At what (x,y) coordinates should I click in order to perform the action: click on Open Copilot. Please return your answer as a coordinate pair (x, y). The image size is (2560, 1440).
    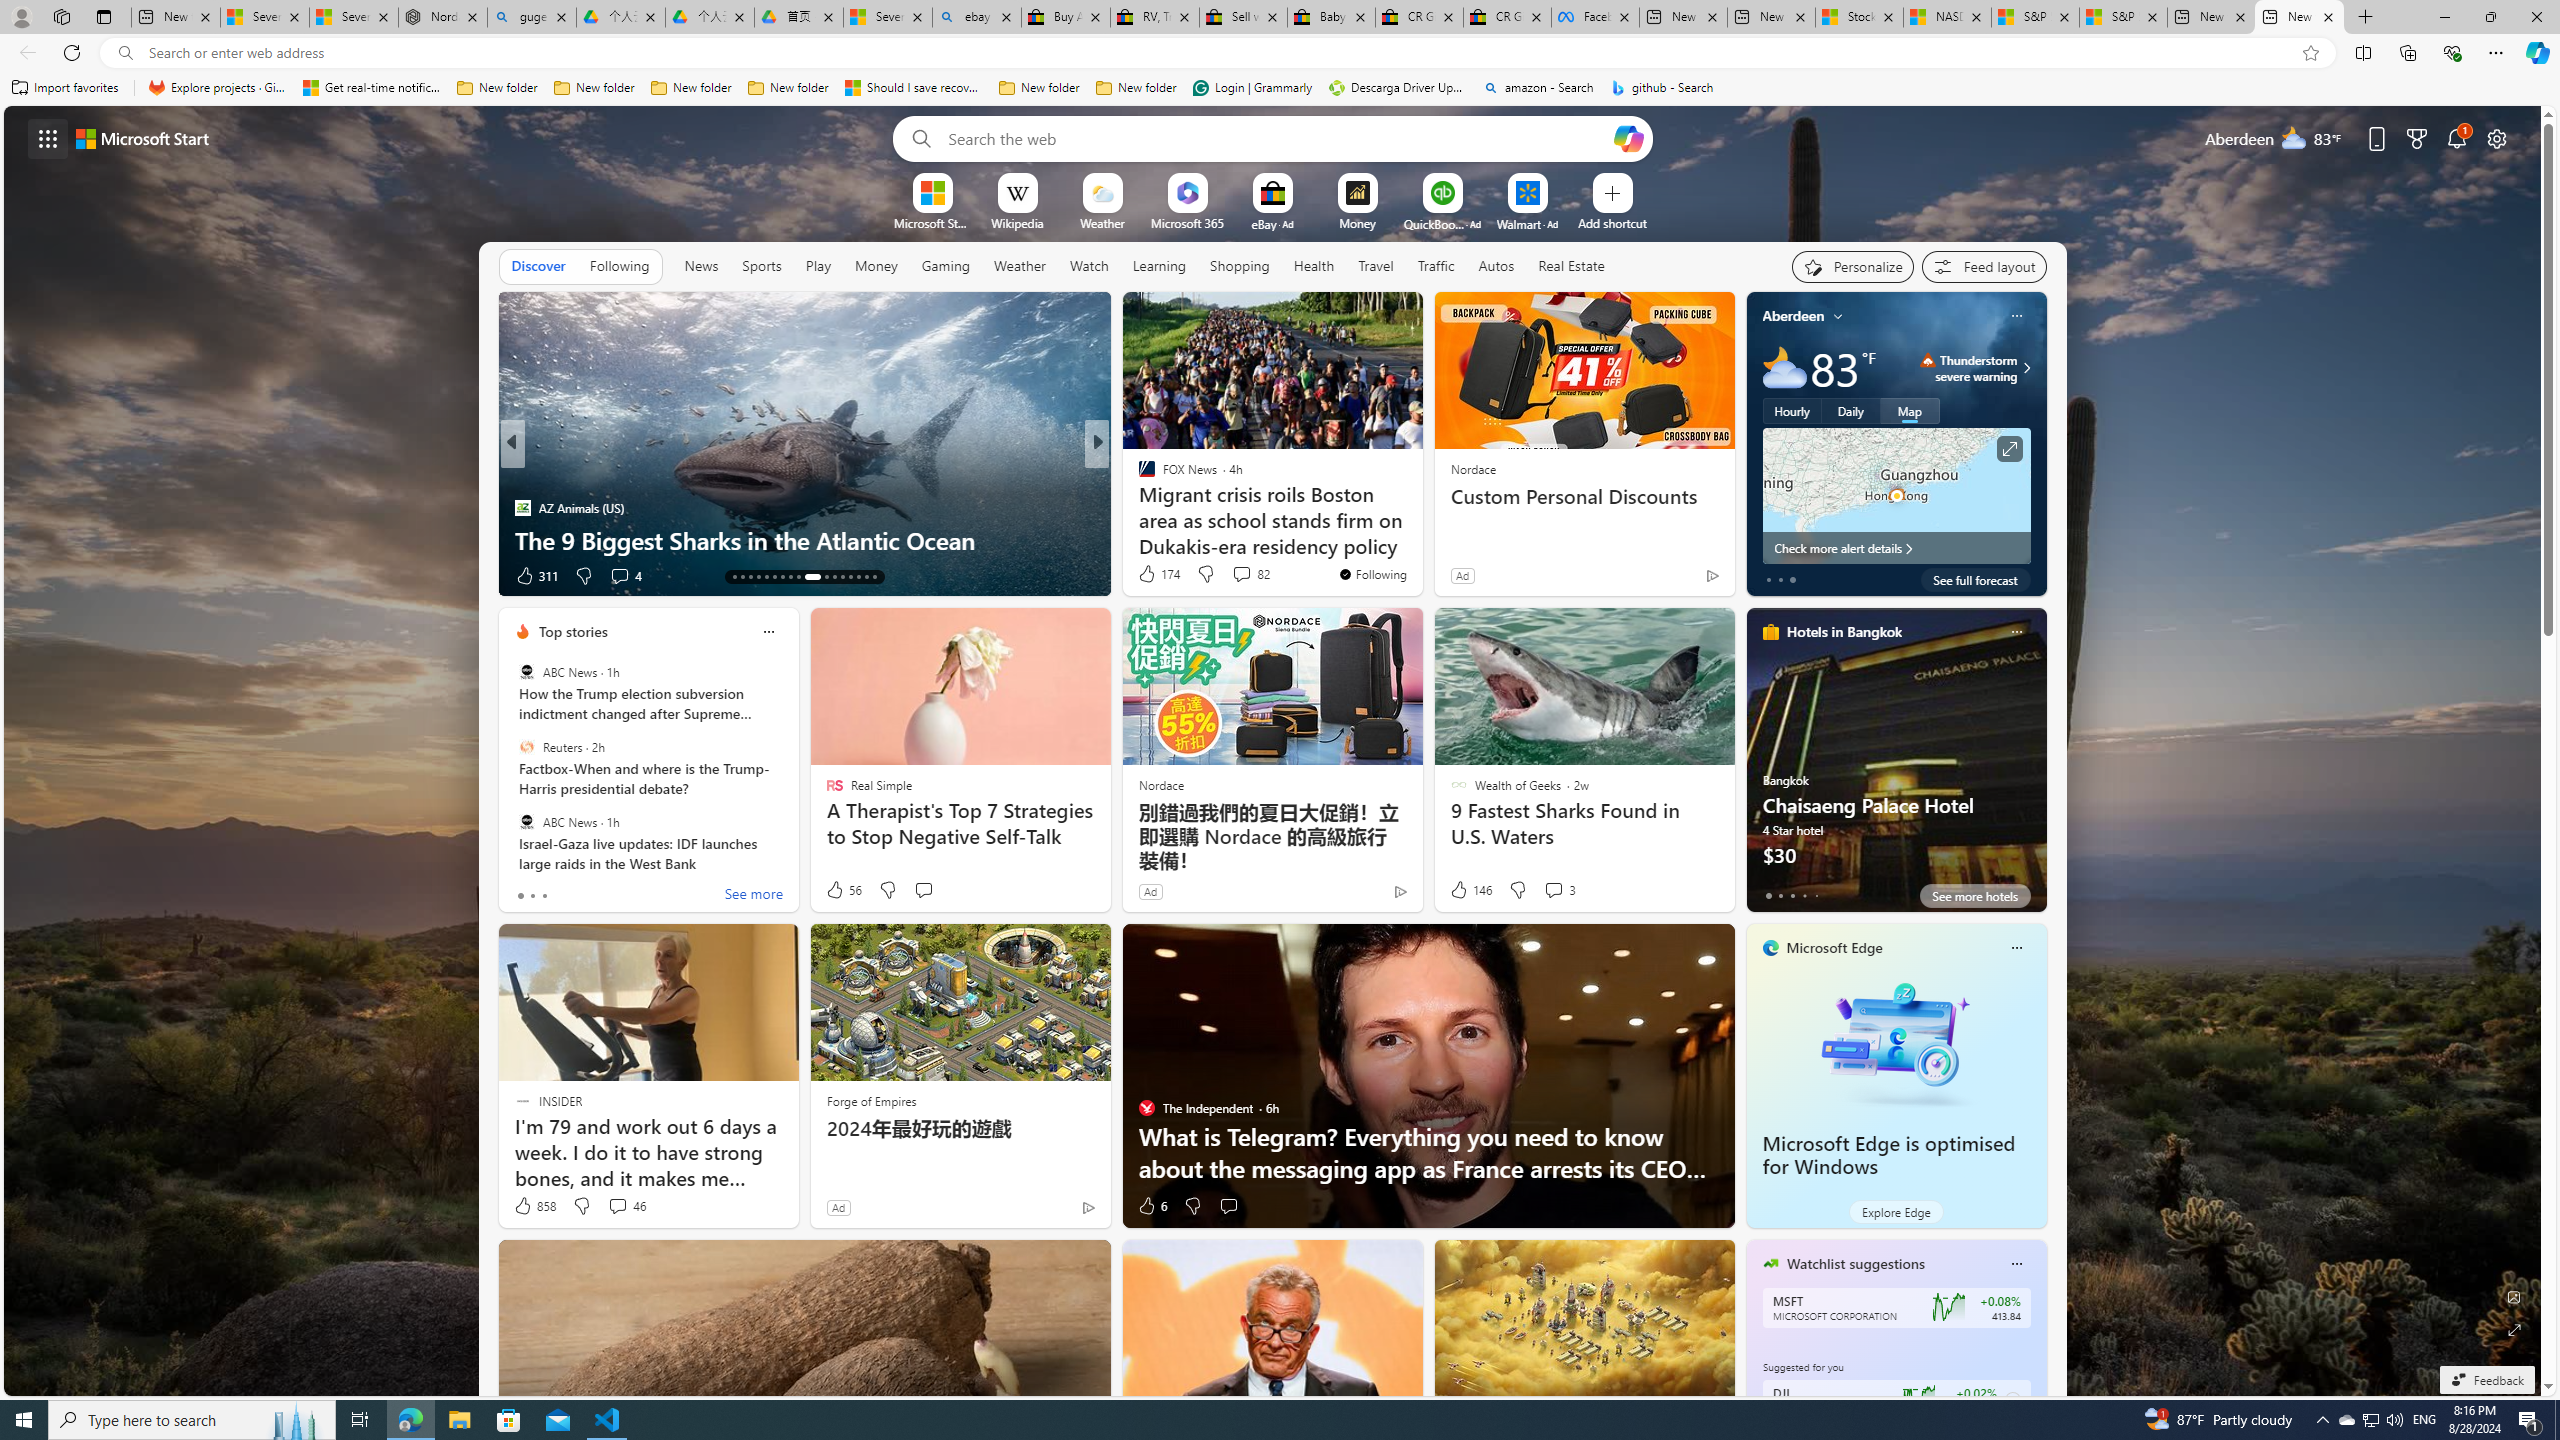
    Looking at the image, I should click on (1629, 138).